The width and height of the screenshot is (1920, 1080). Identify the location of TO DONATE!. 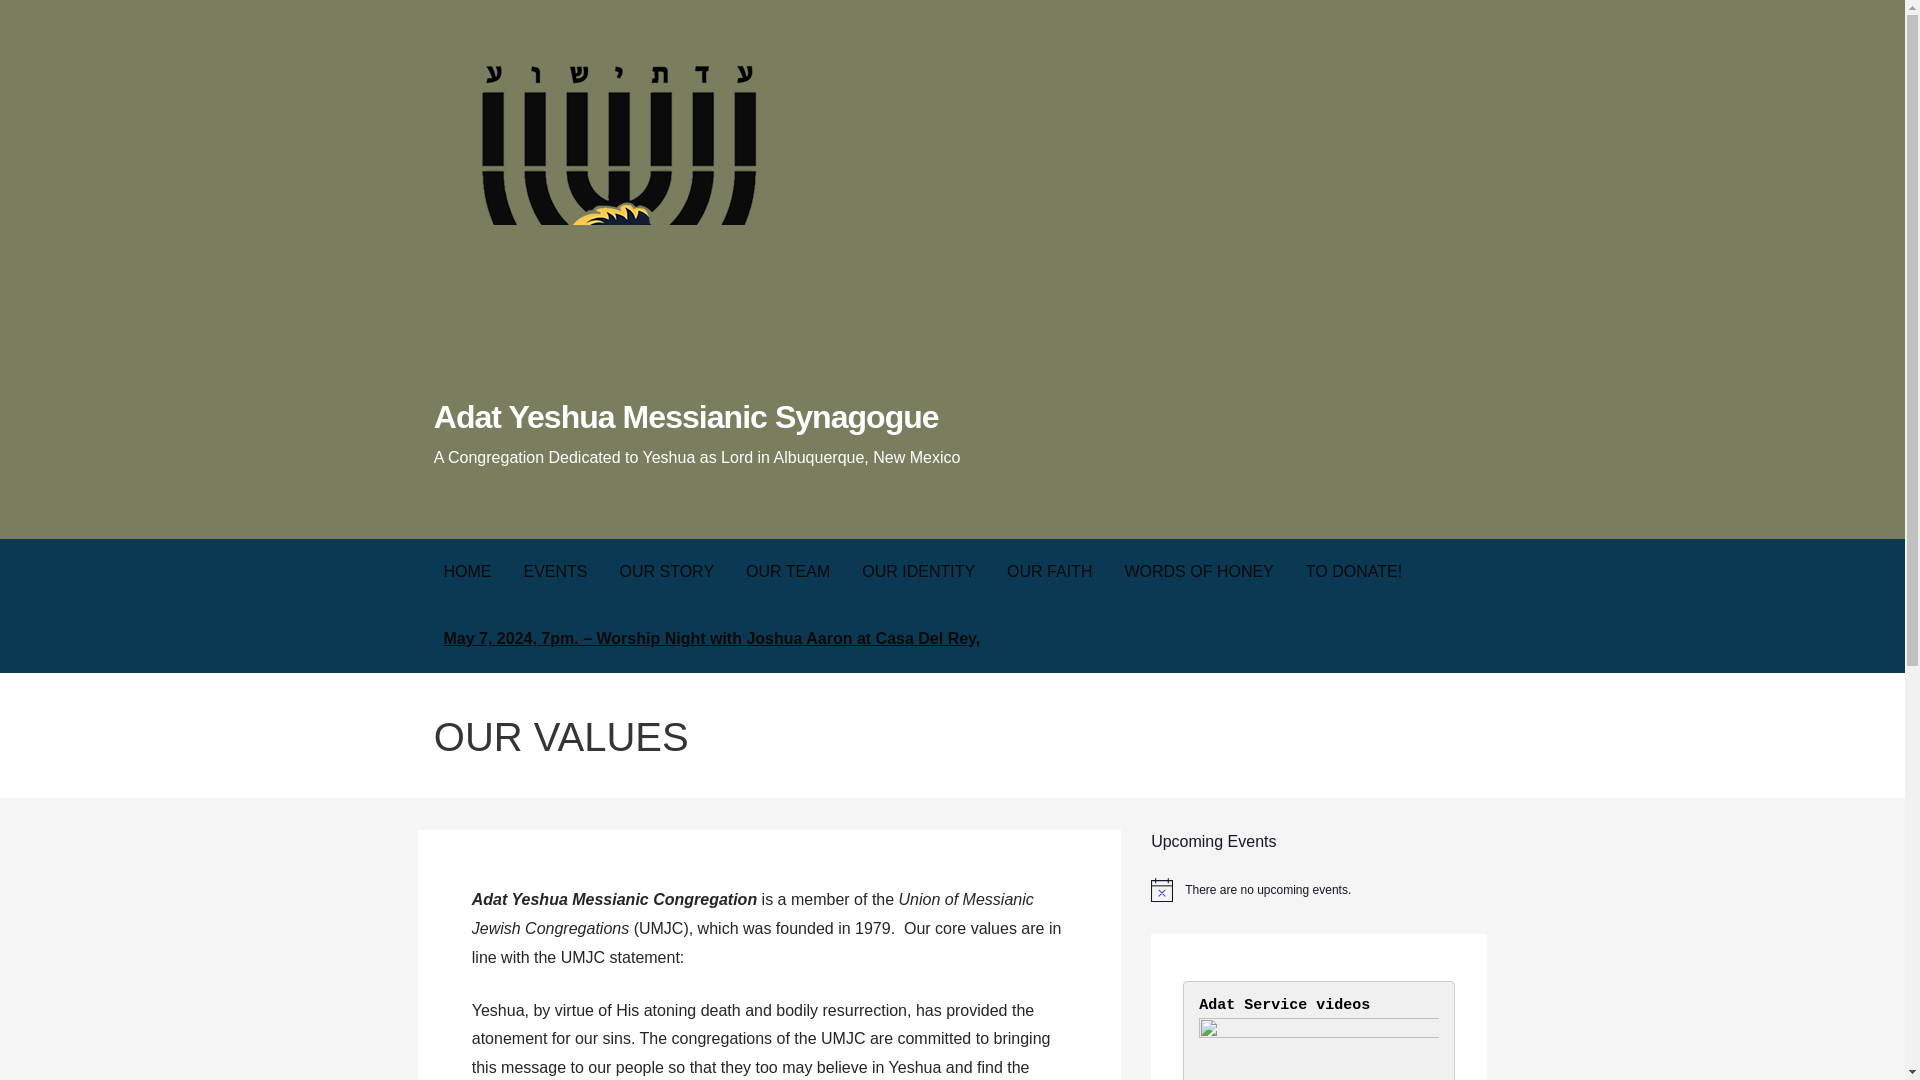
(1354, 572).